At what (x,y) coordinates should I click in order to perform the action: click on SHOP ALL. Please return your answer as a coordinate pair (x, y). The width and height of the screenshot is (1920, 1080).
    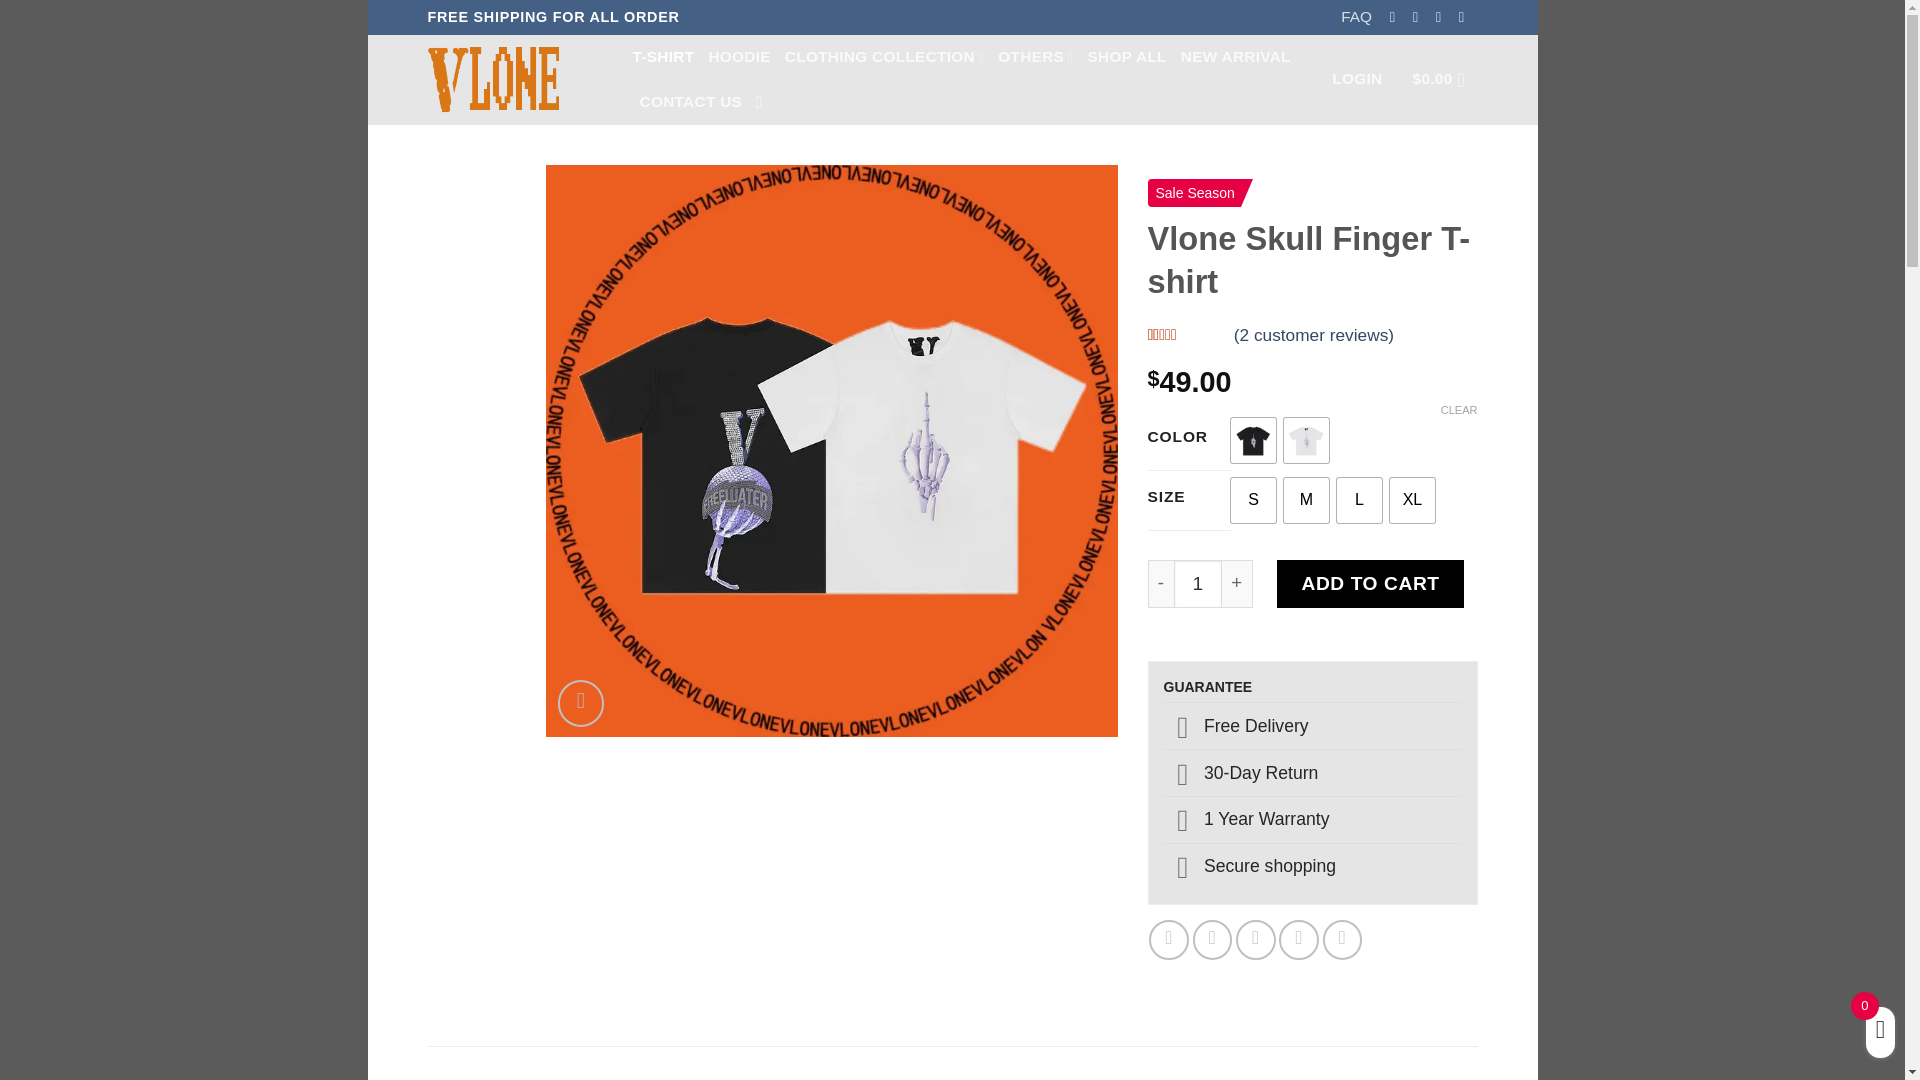
    Looking at the image, I should click on (1128, 56).